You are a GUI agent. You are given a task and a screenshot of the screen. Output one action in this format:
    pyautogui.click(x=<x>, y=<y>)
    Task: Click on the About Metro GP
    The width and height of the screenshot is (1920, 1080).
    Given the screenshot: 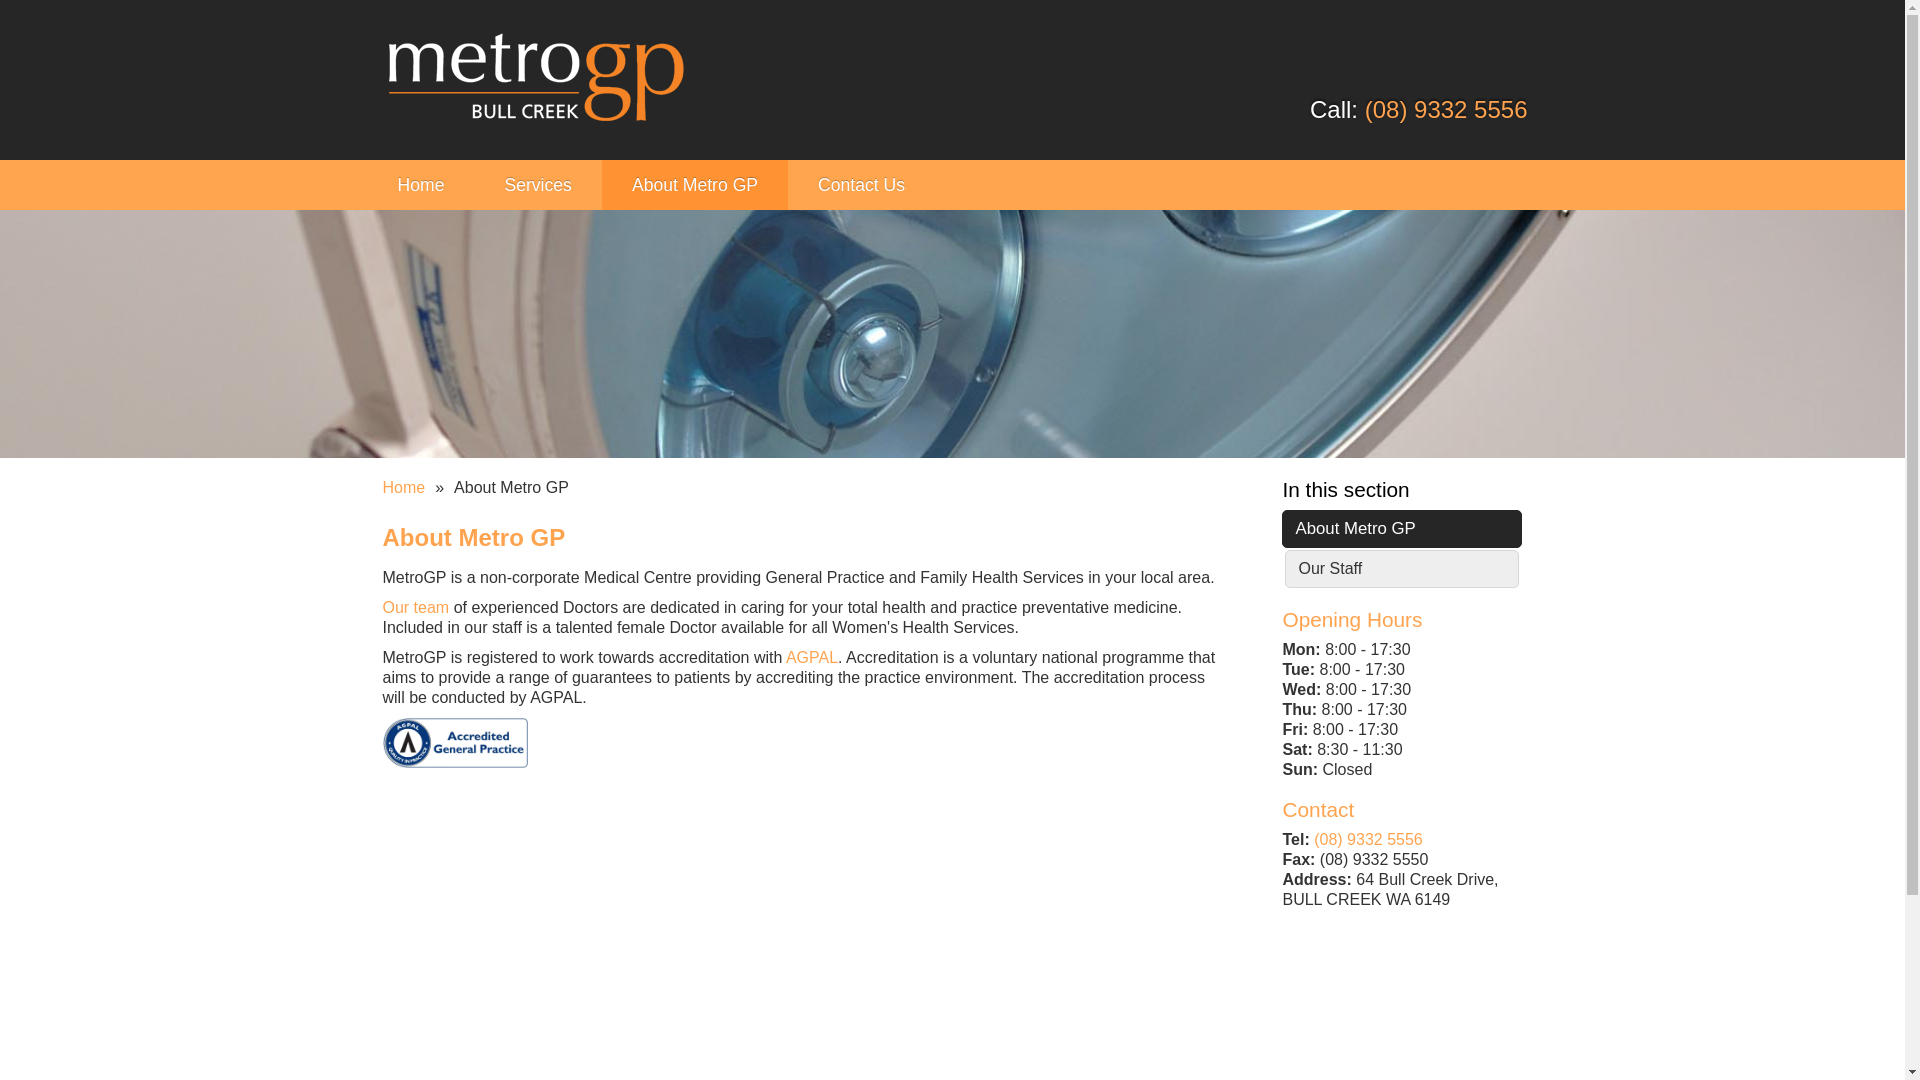 What is the action you would take?
    pyautogui.click(x=695, y=185)
    